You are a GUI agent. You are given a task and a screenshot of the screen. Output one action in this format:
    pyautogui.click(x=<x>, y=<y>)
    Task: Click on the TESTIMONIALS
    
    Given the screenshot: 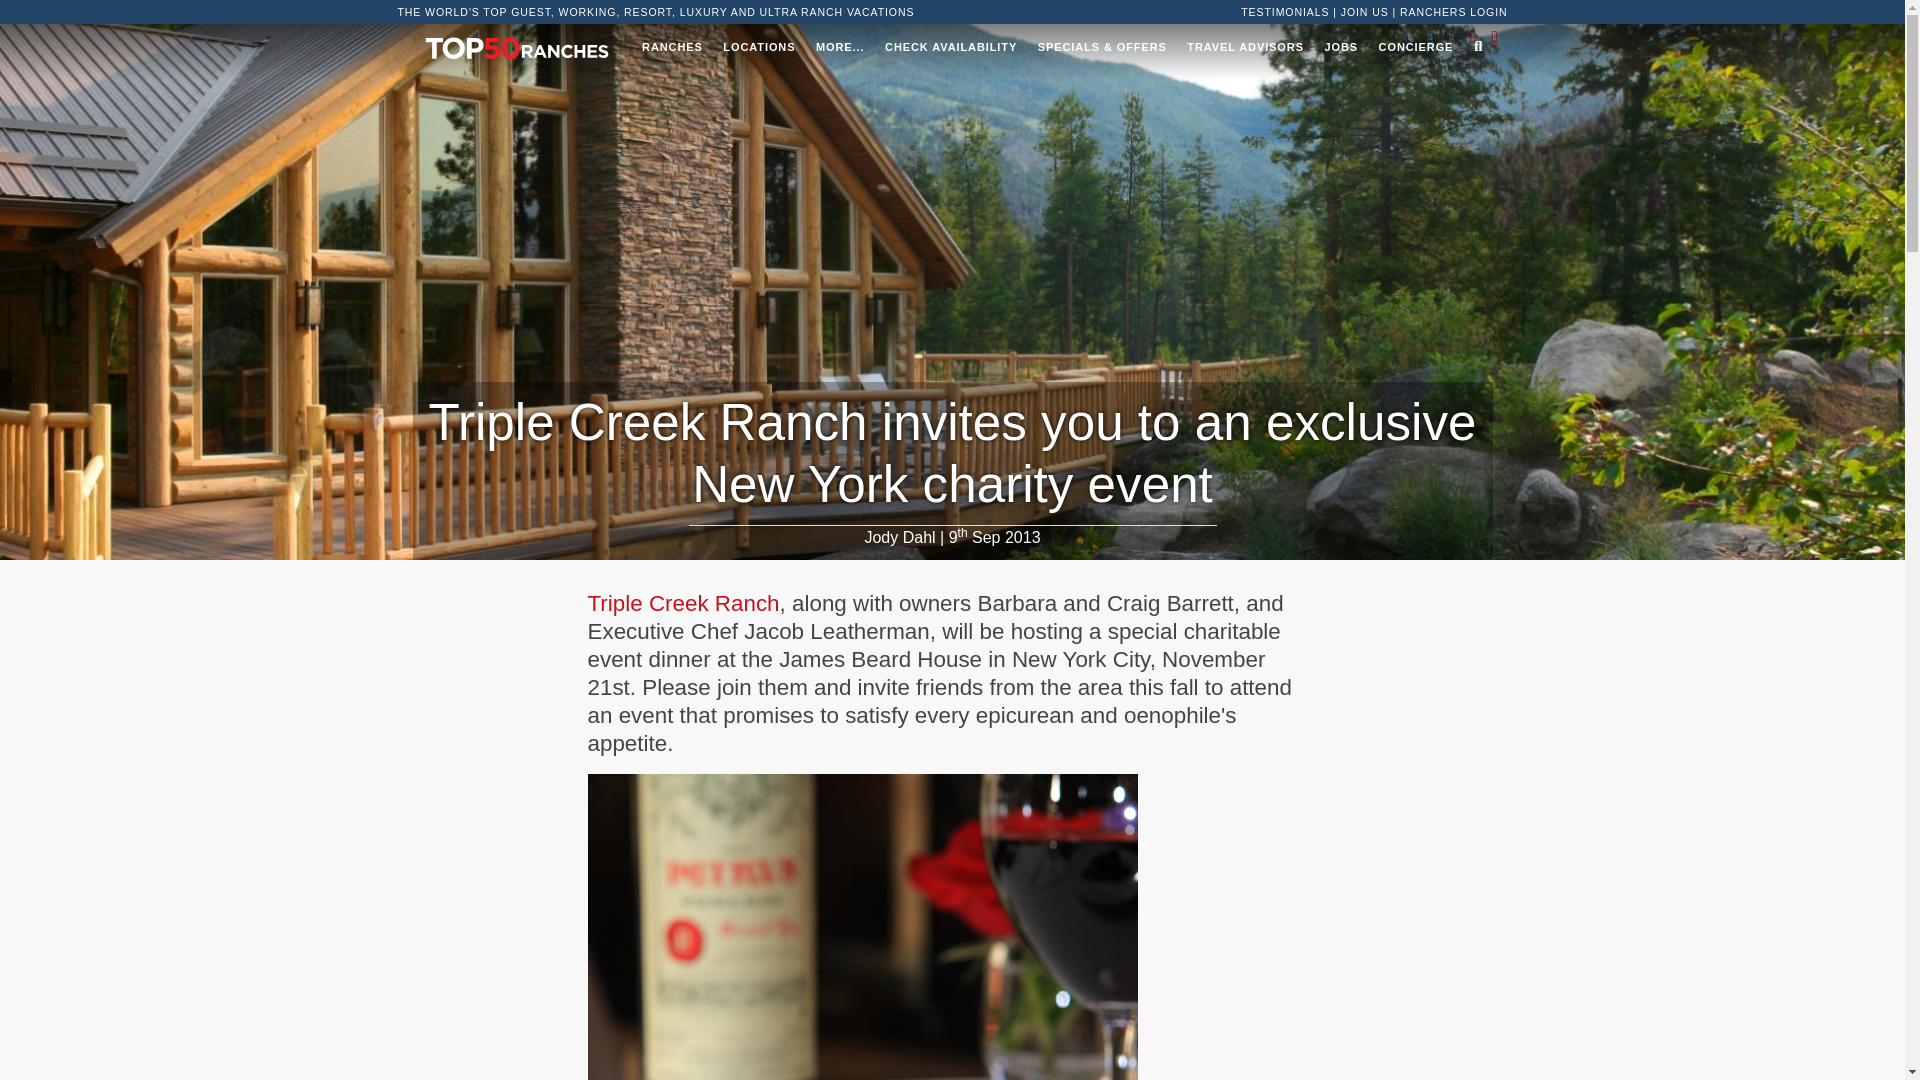 What is the action you would take?
    pyautogui.click(x=1284, y=12)
    